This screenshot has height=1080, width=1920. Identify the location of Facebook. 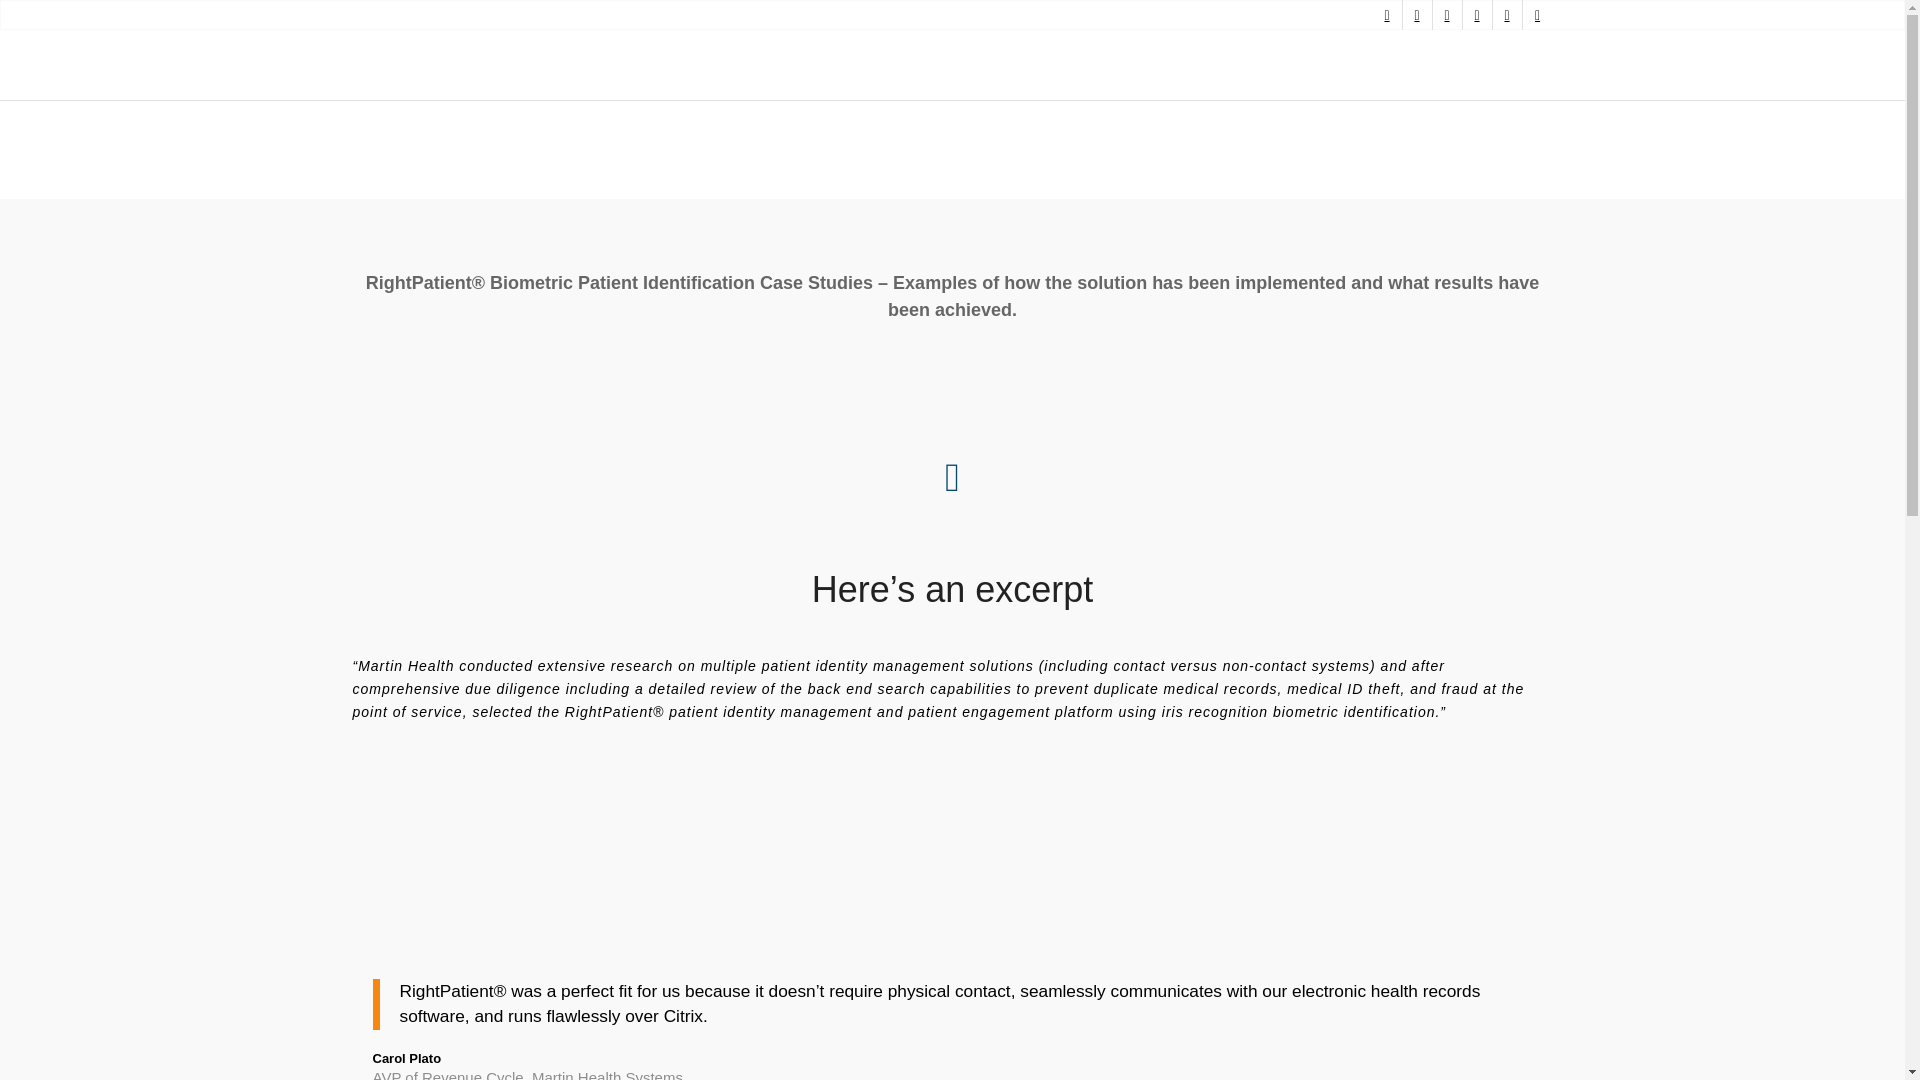
(1446, 15).